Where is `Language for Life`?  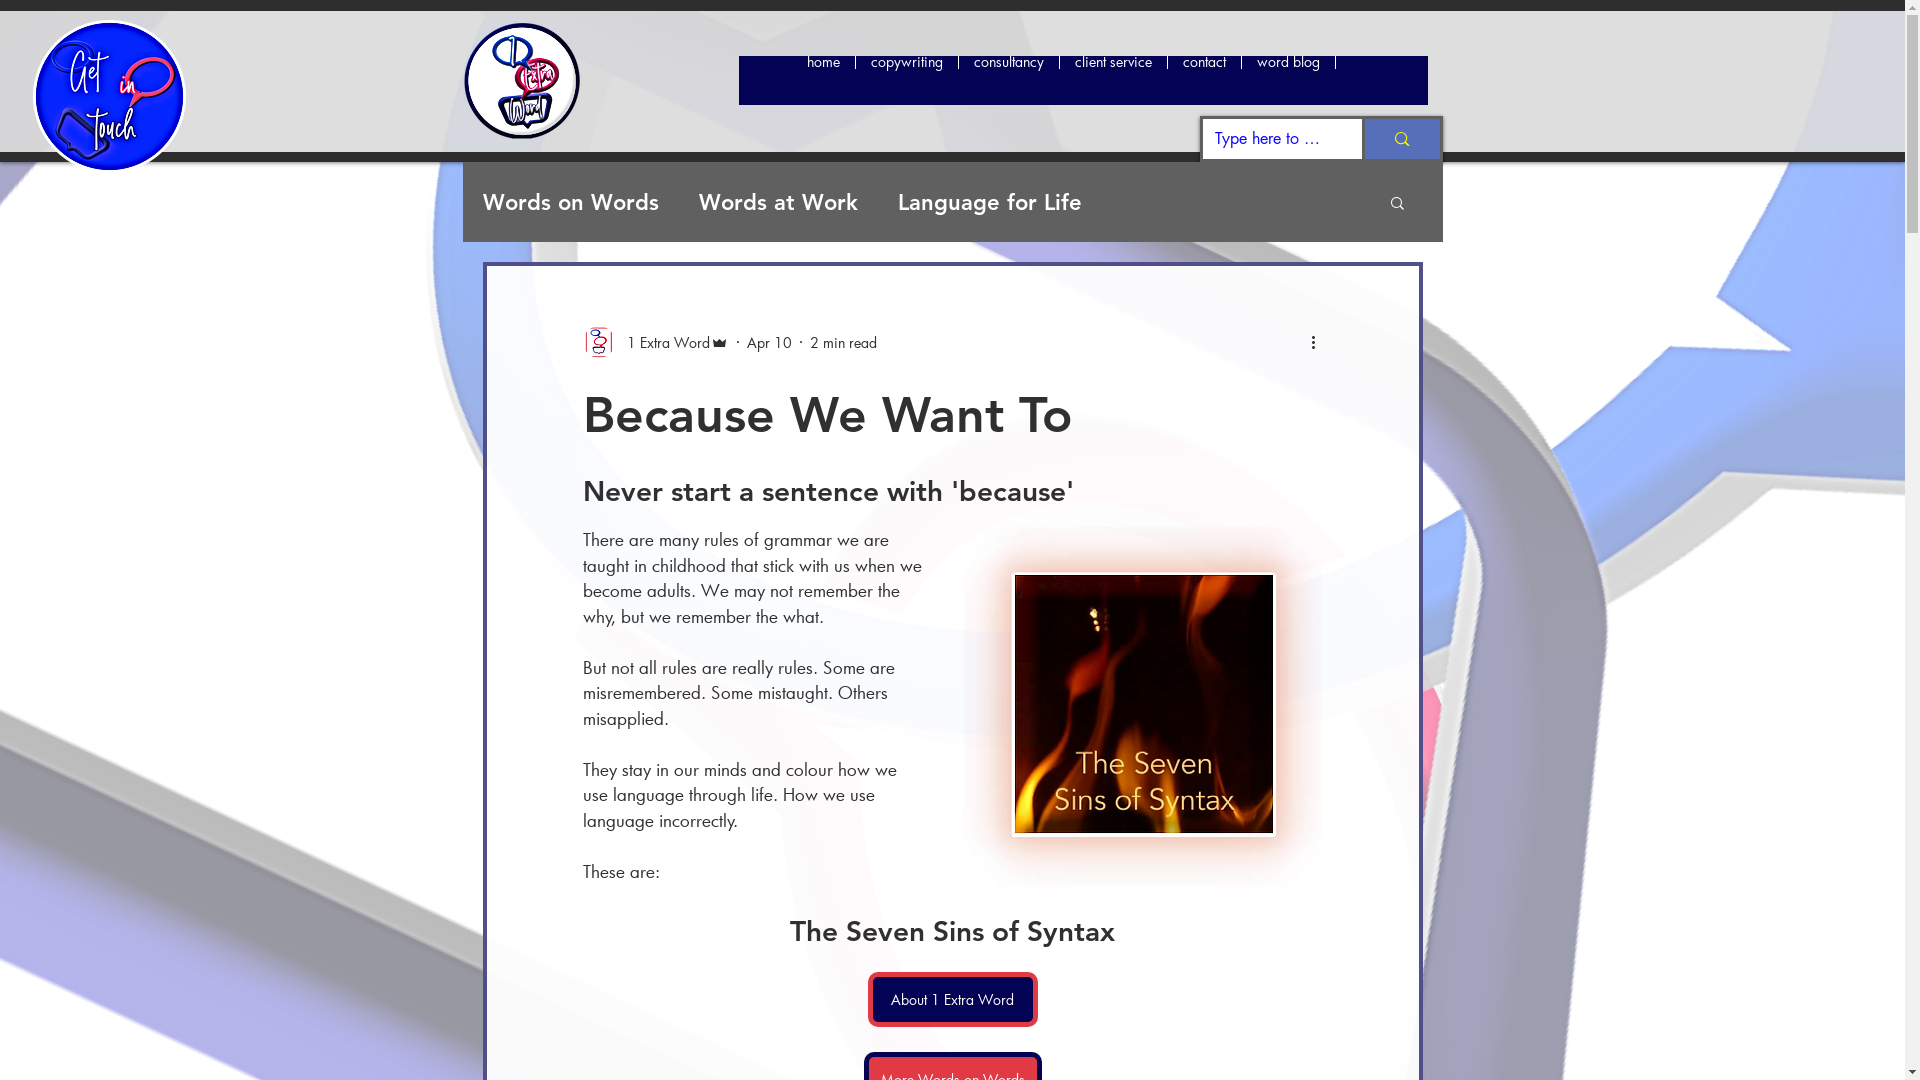
Language for Life is located at coordinates (990, 202).